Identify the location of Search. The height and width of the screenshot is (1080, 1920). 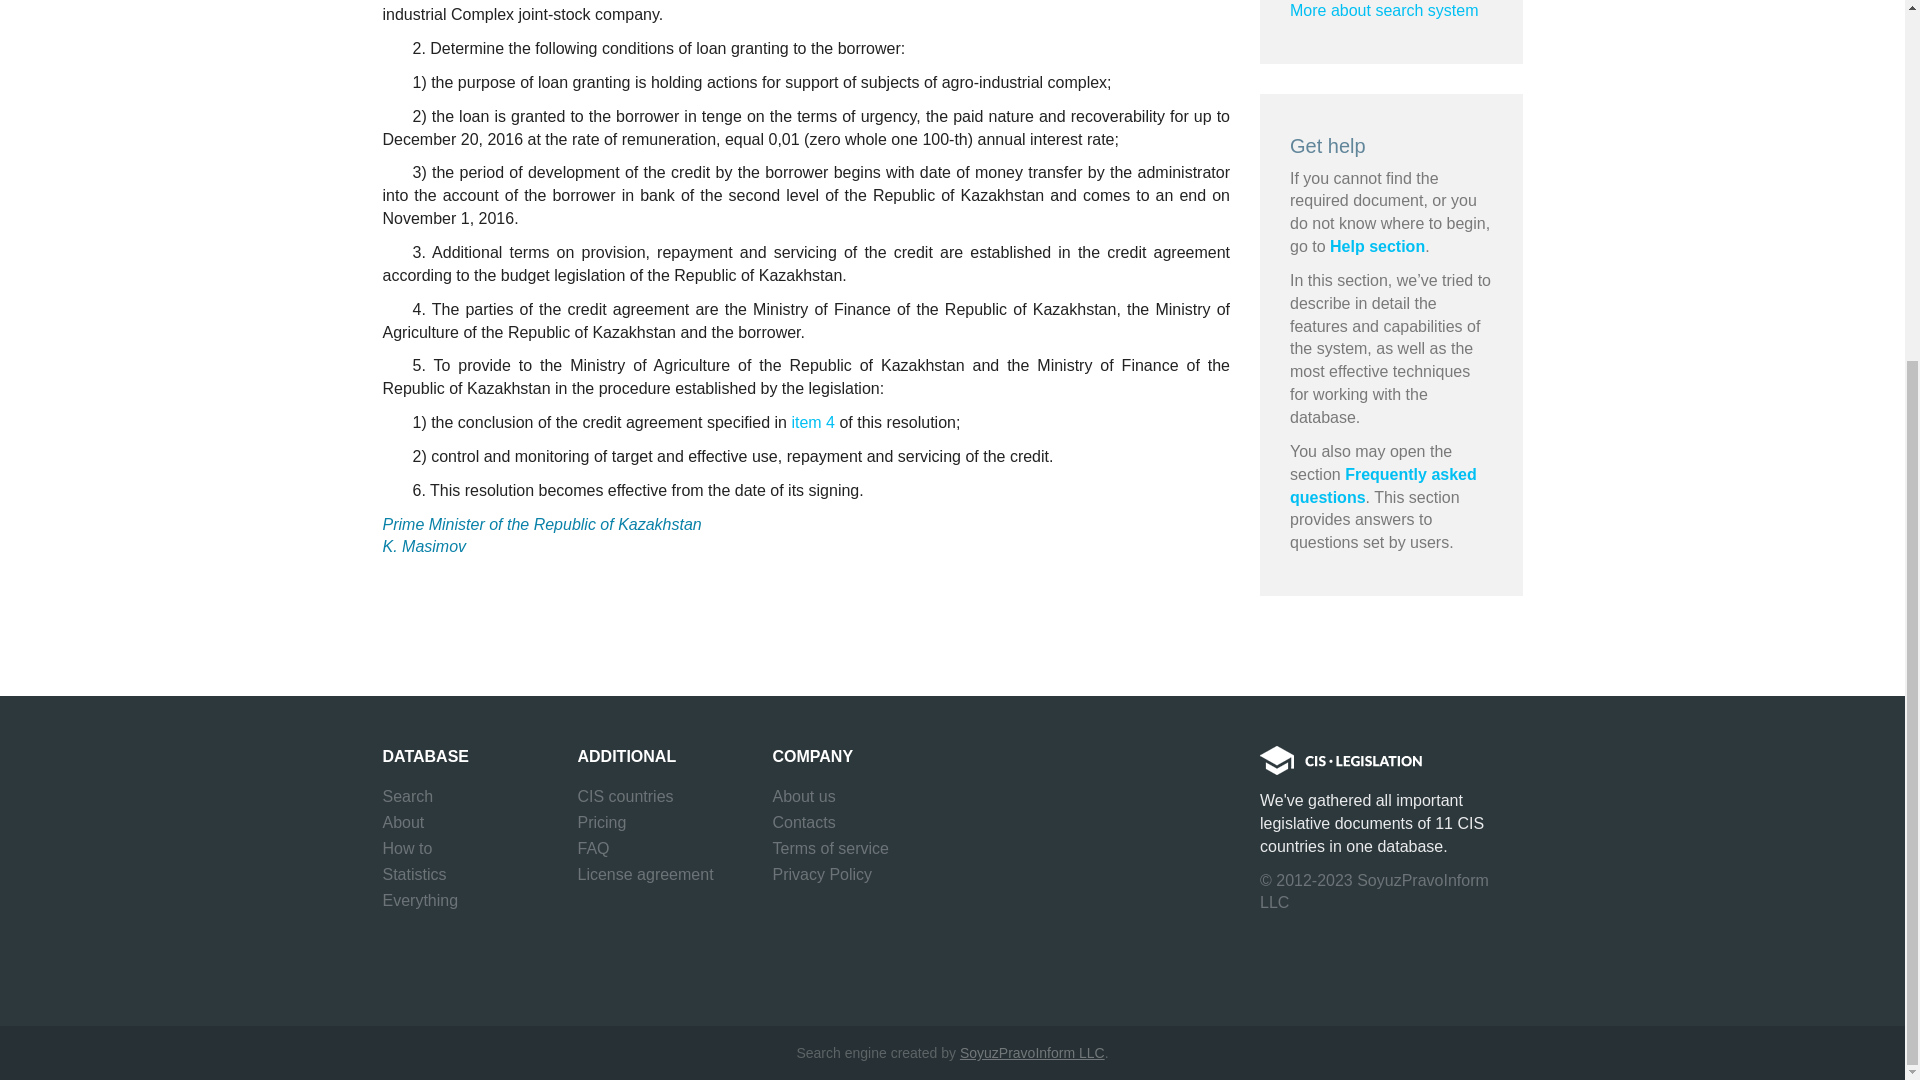
(408, 797).